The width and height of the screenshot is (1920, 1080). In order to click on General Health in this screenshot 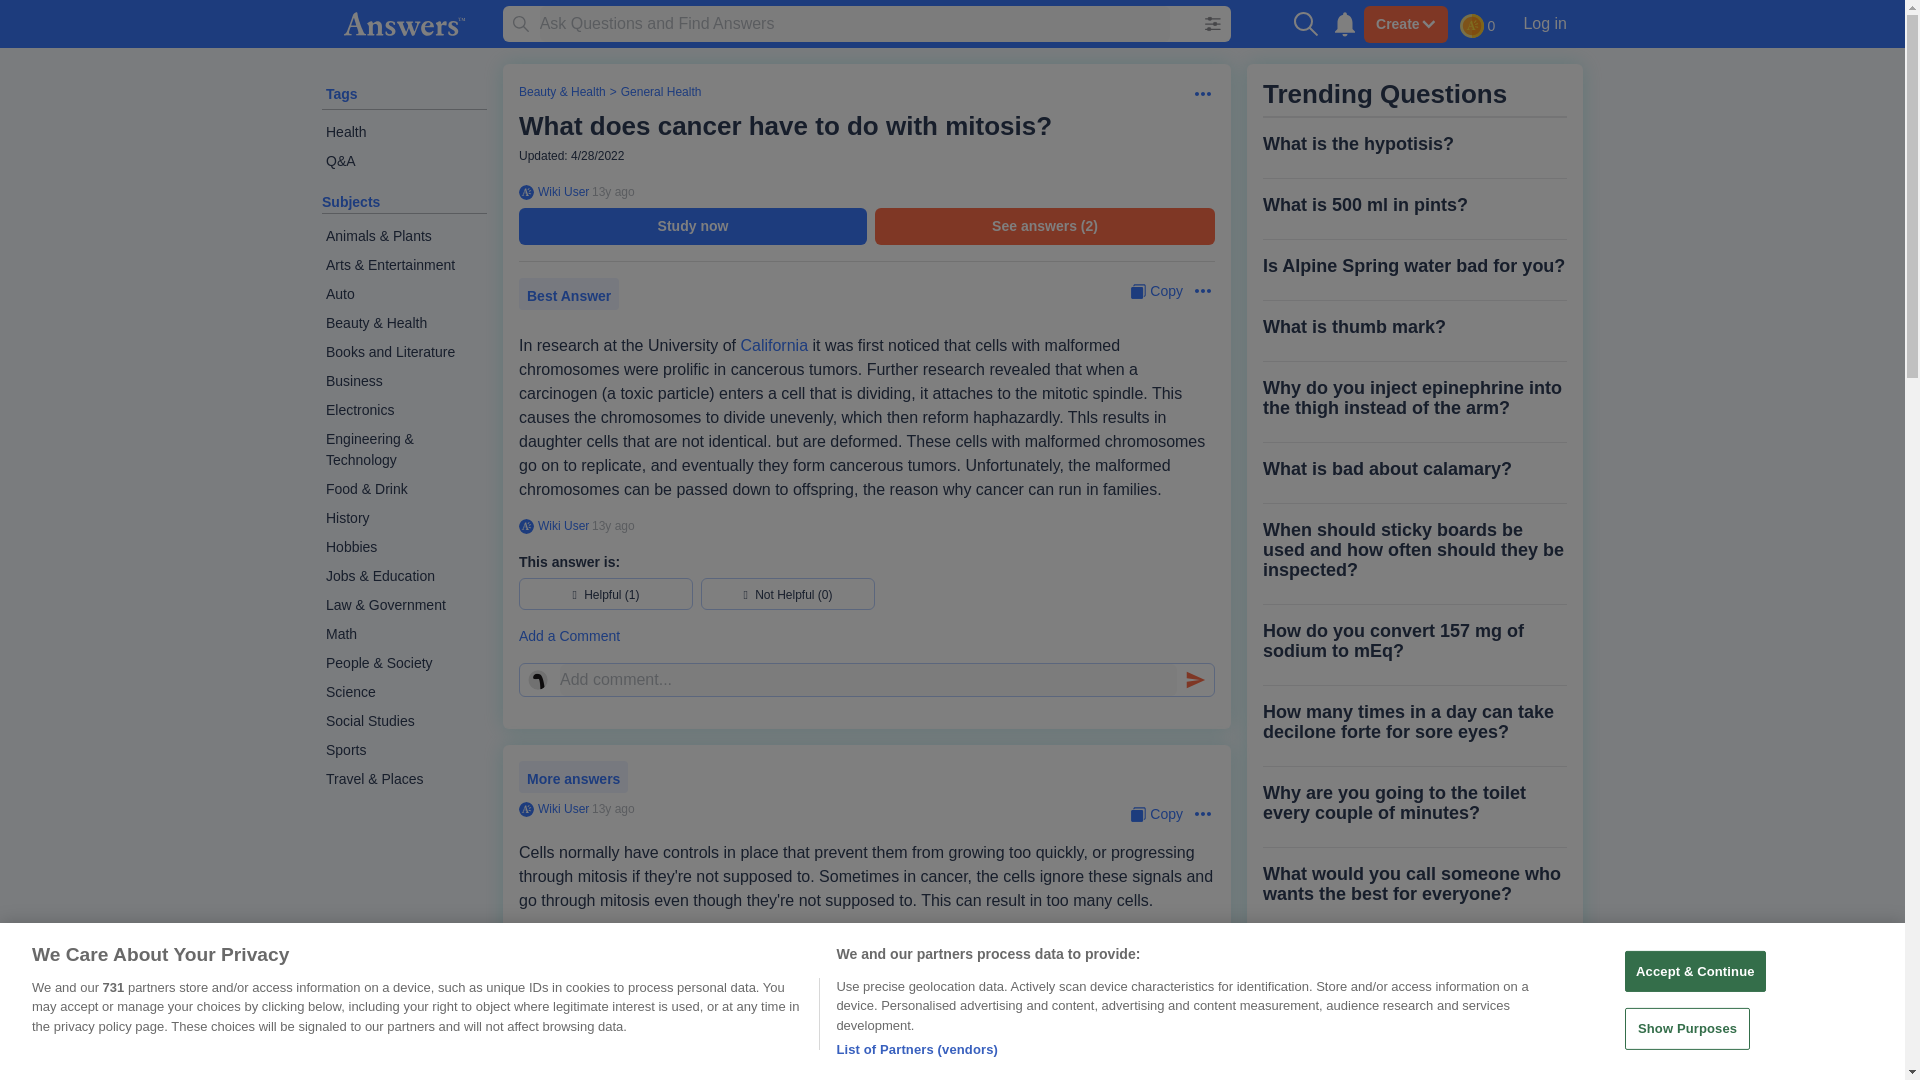, I will do `click(661, 92)`.